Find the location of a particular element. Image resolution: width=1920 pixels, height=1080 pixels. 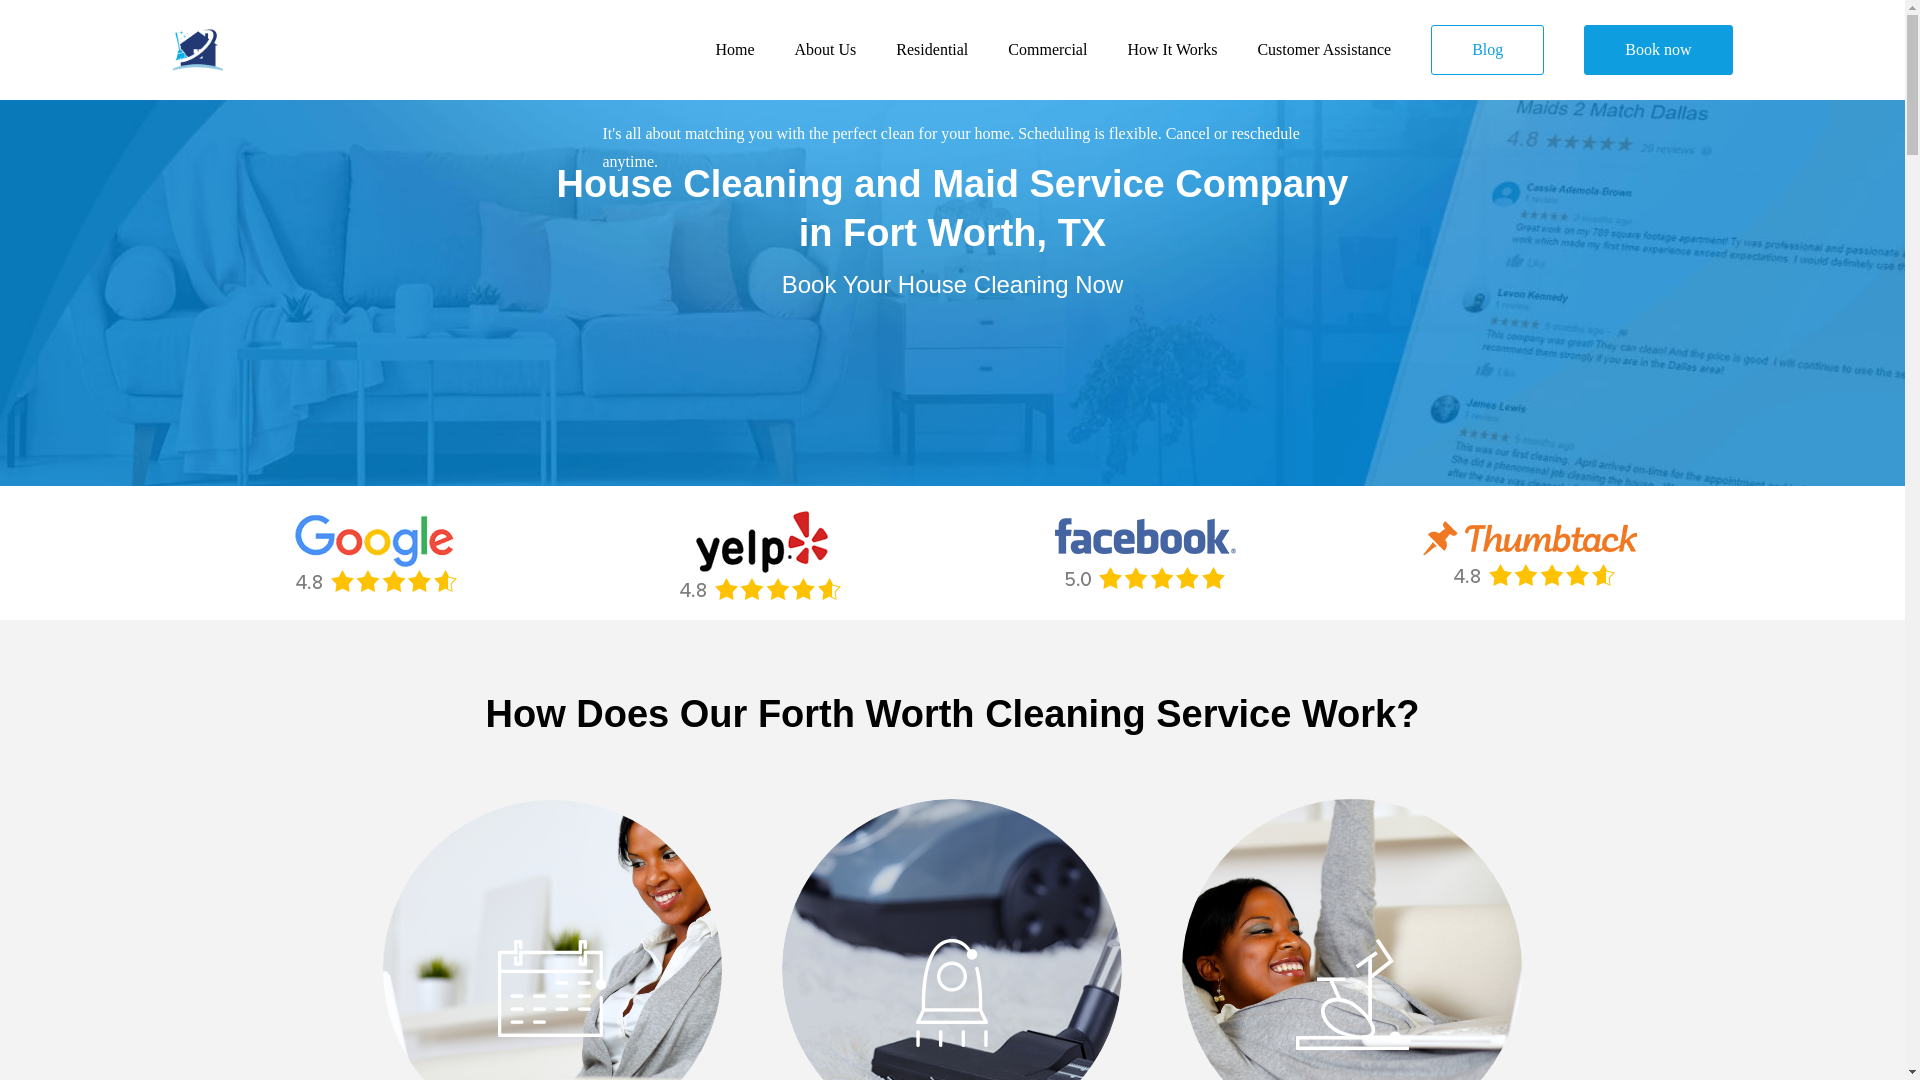

Book now is located at coordinates (1658, 49).